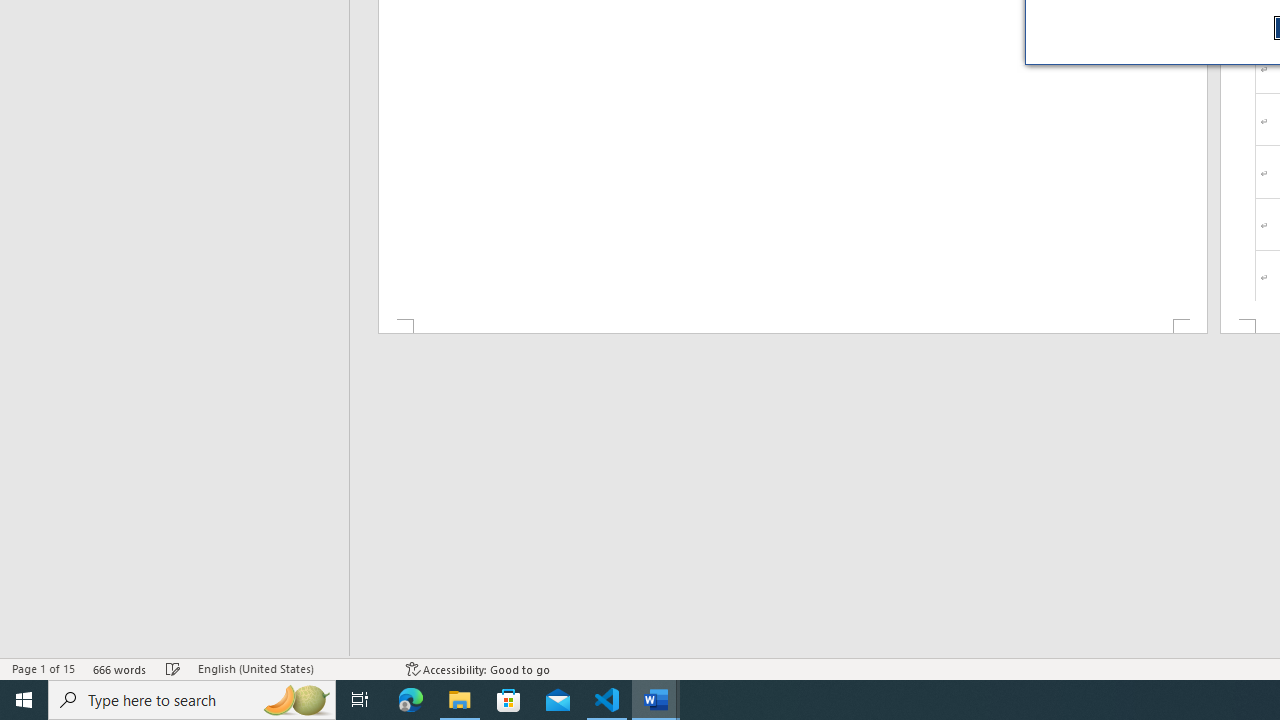 The width and height of the screenshot is (1280, 720). Describe the element at coordinates (292, 668) in the screenshot. I see `Language English (United States)` at that location.